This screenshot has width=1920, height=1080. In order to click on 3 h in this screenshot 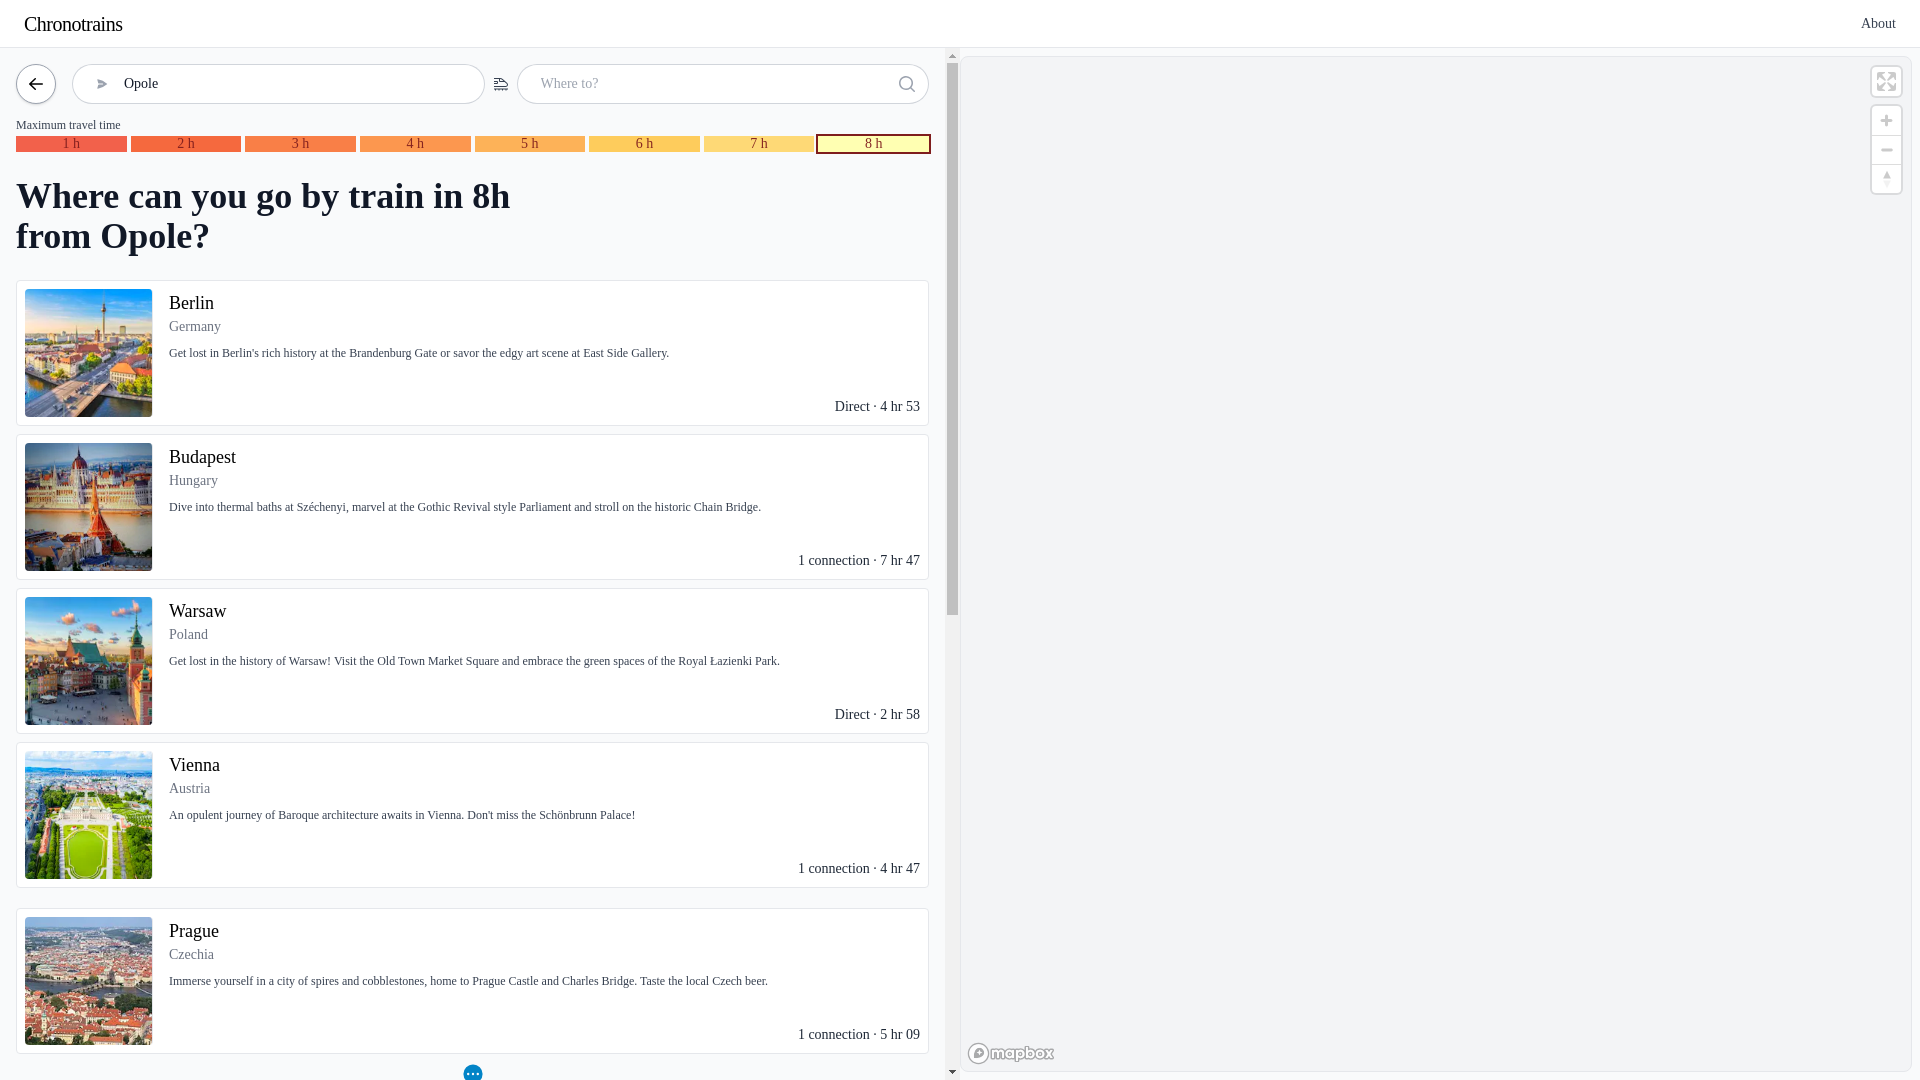, I will do `click(300, 144)`.